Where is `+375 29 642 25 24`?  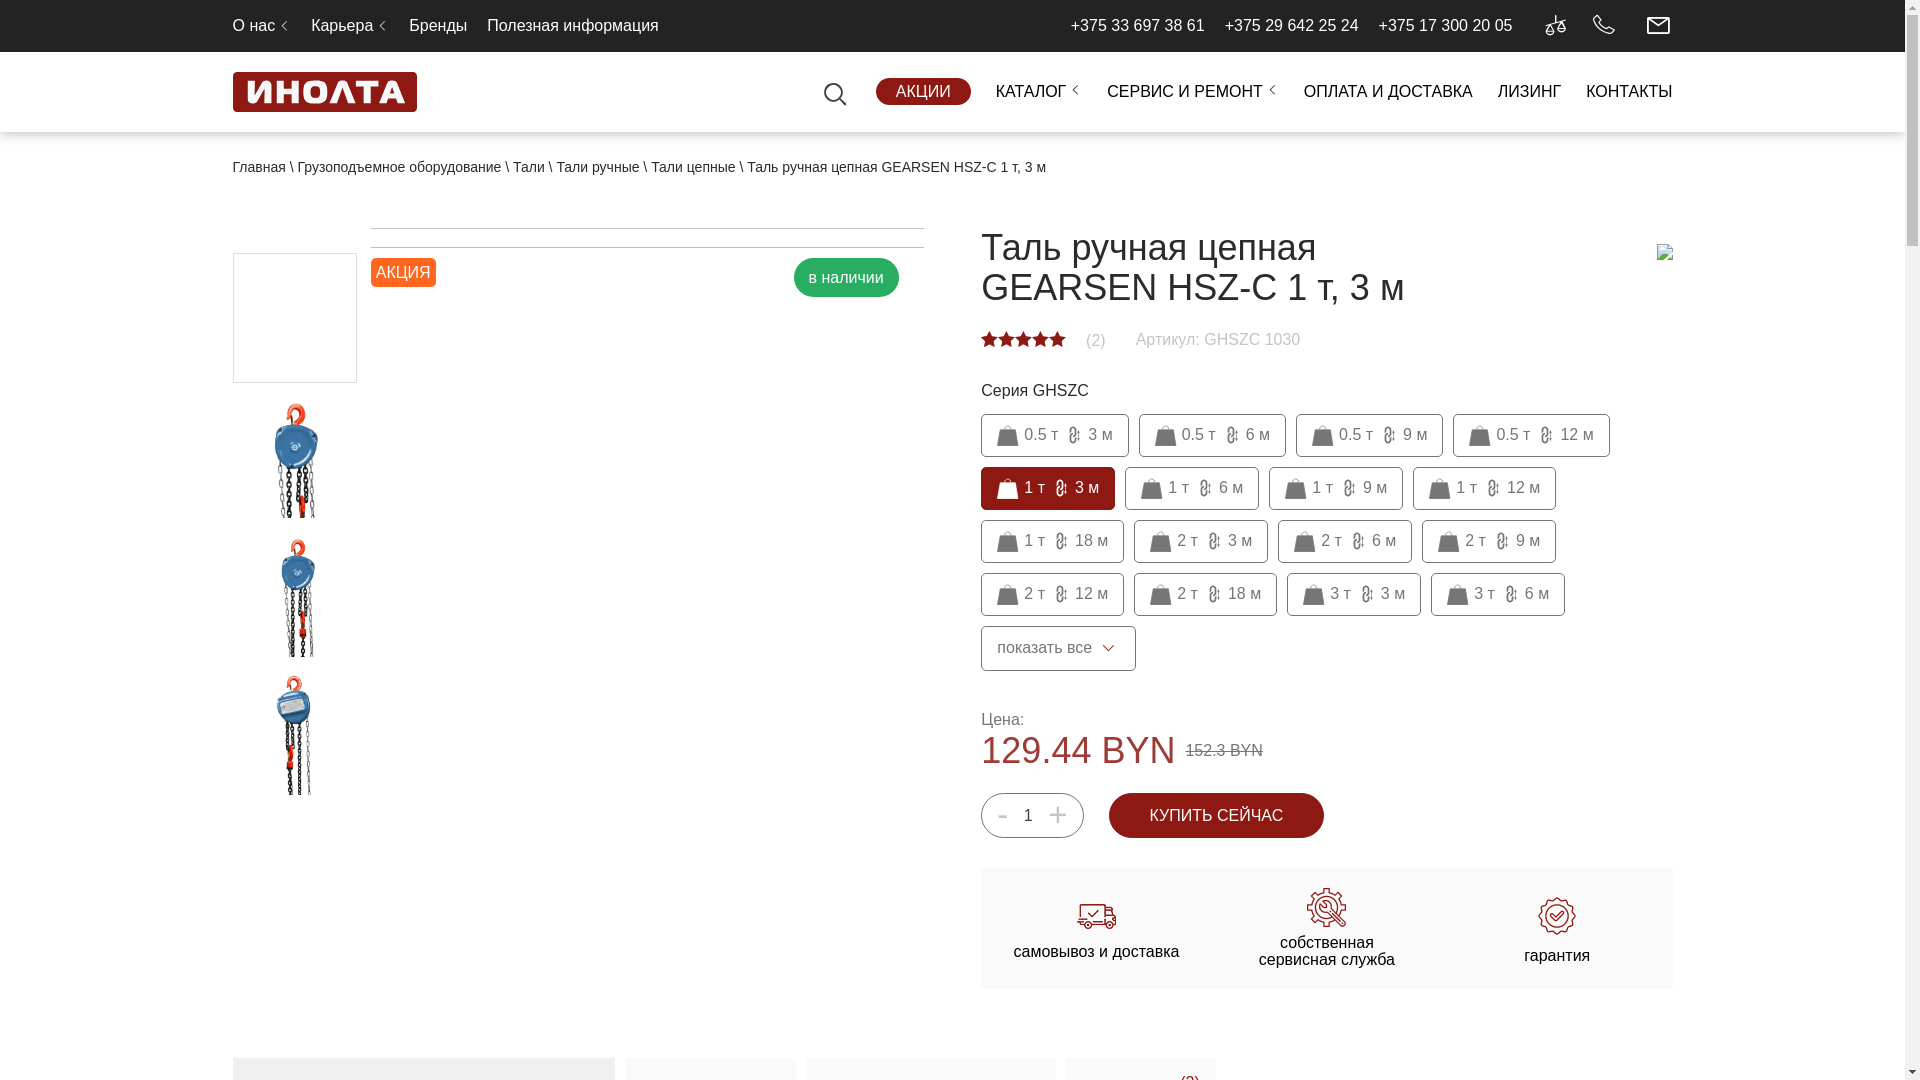
+375 29 642 25 24 is located at coordinates (1292, 26).